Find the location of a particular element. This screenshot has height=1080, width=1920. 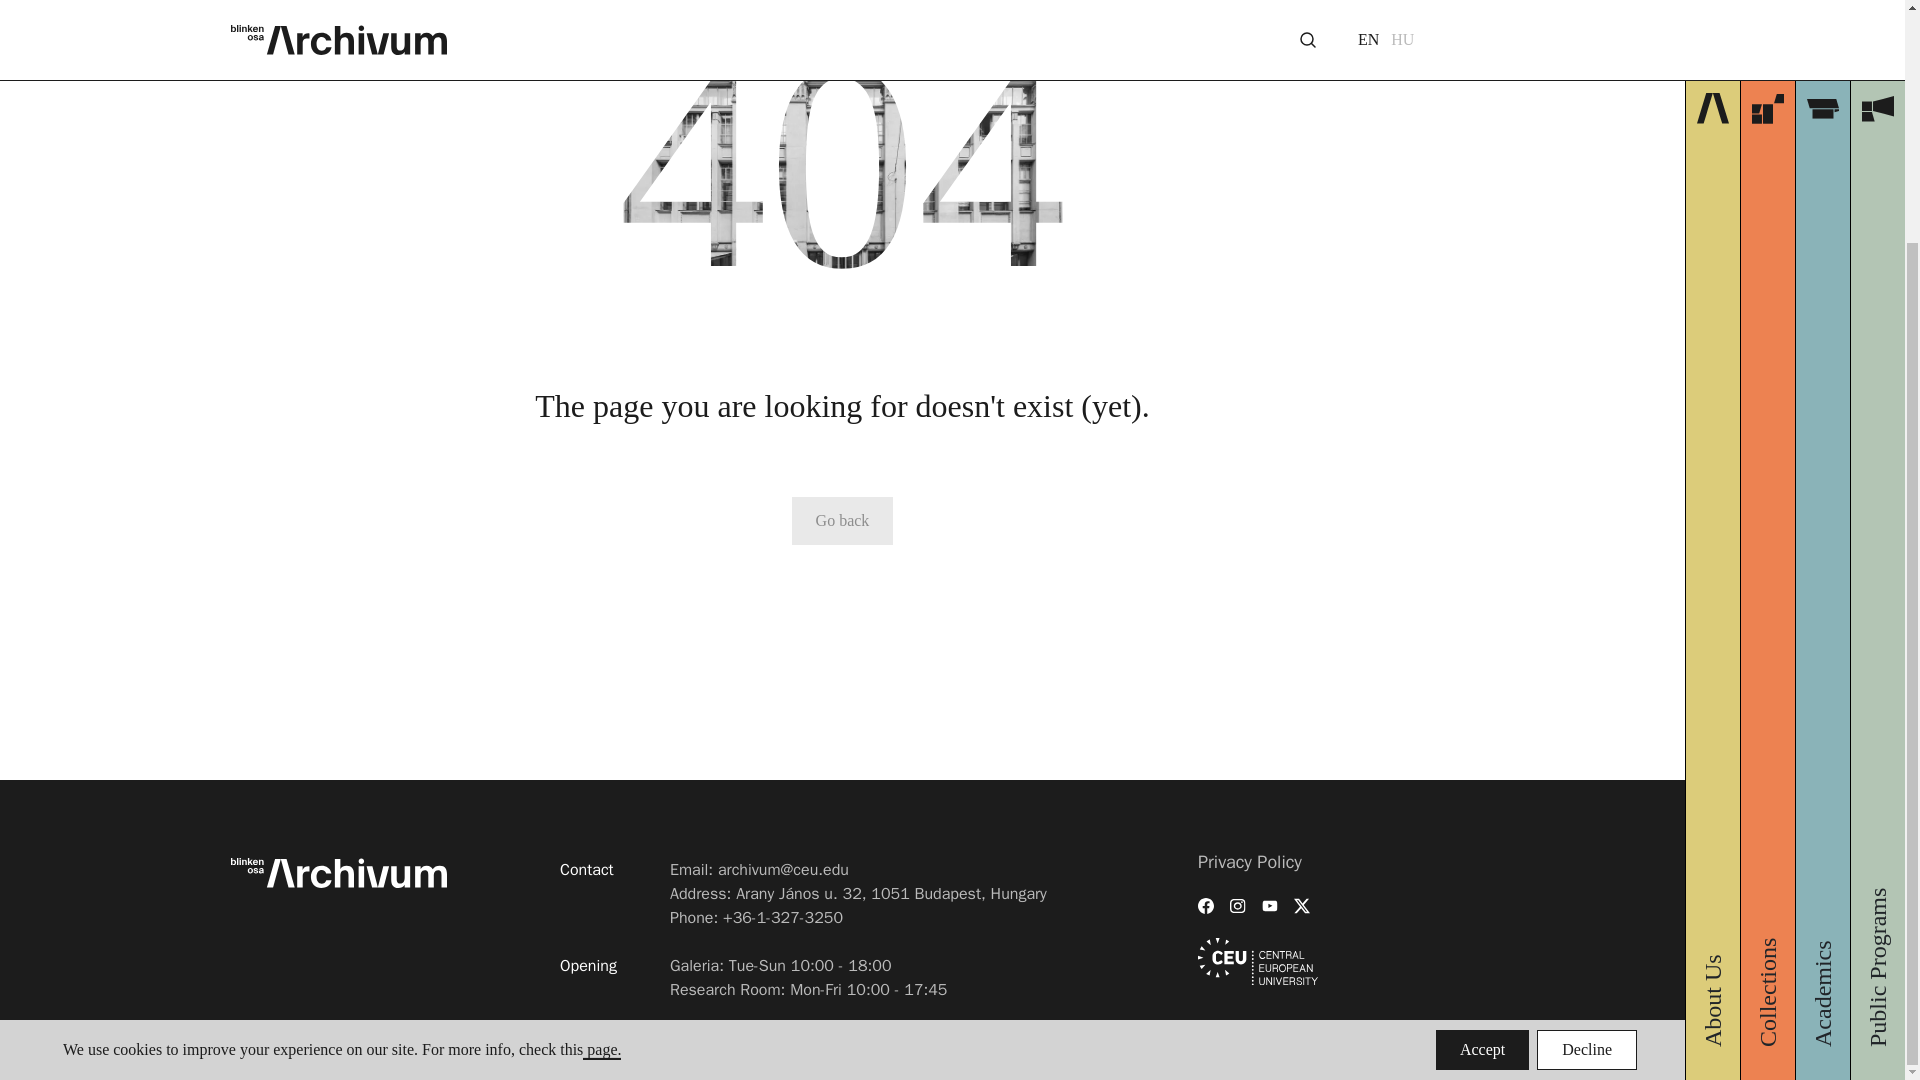

Accept is located at coordinates (1482, 750).